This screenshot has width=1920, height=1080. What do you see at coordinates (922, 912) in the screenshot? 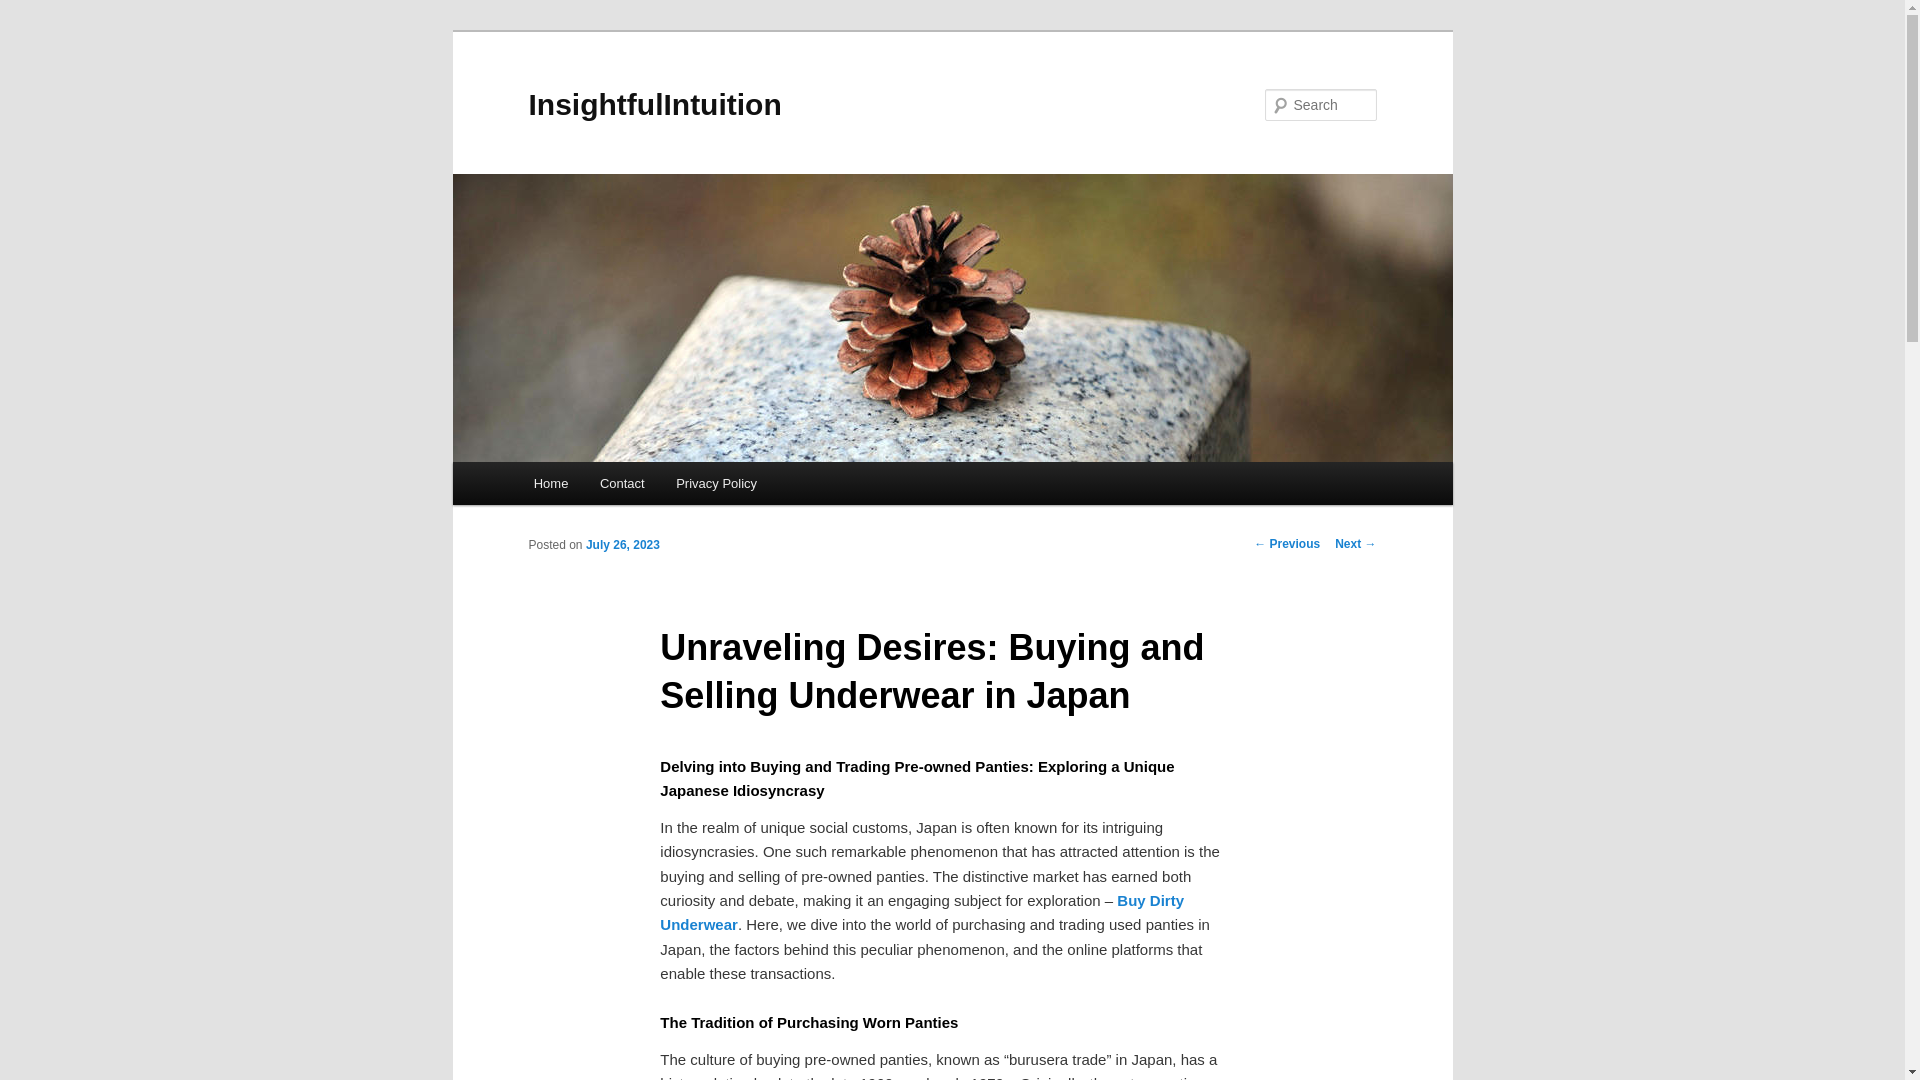
I see `Buy Dirty Underwear` at bounding box center [922, 912].